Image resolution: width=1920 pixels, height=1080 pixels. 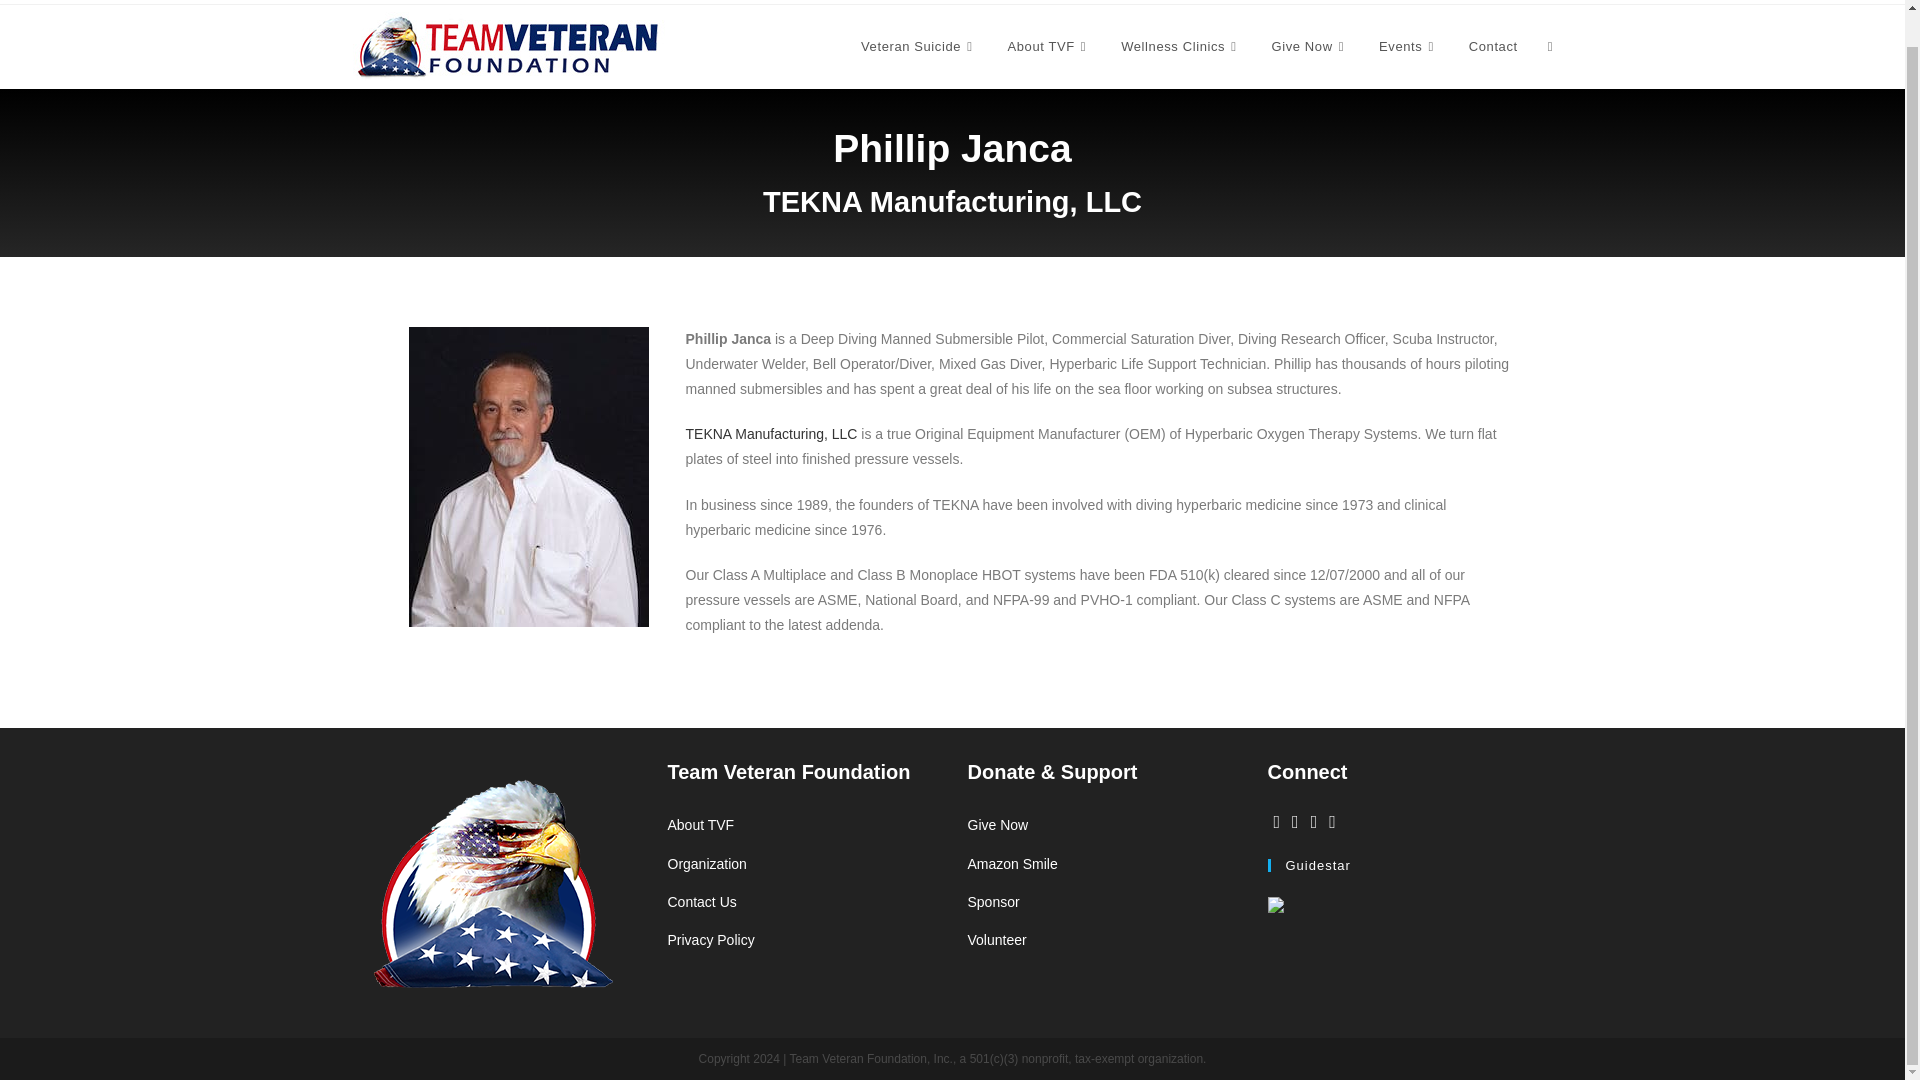 I want to click on Veteran Suicide, so click(x=919, y=46).